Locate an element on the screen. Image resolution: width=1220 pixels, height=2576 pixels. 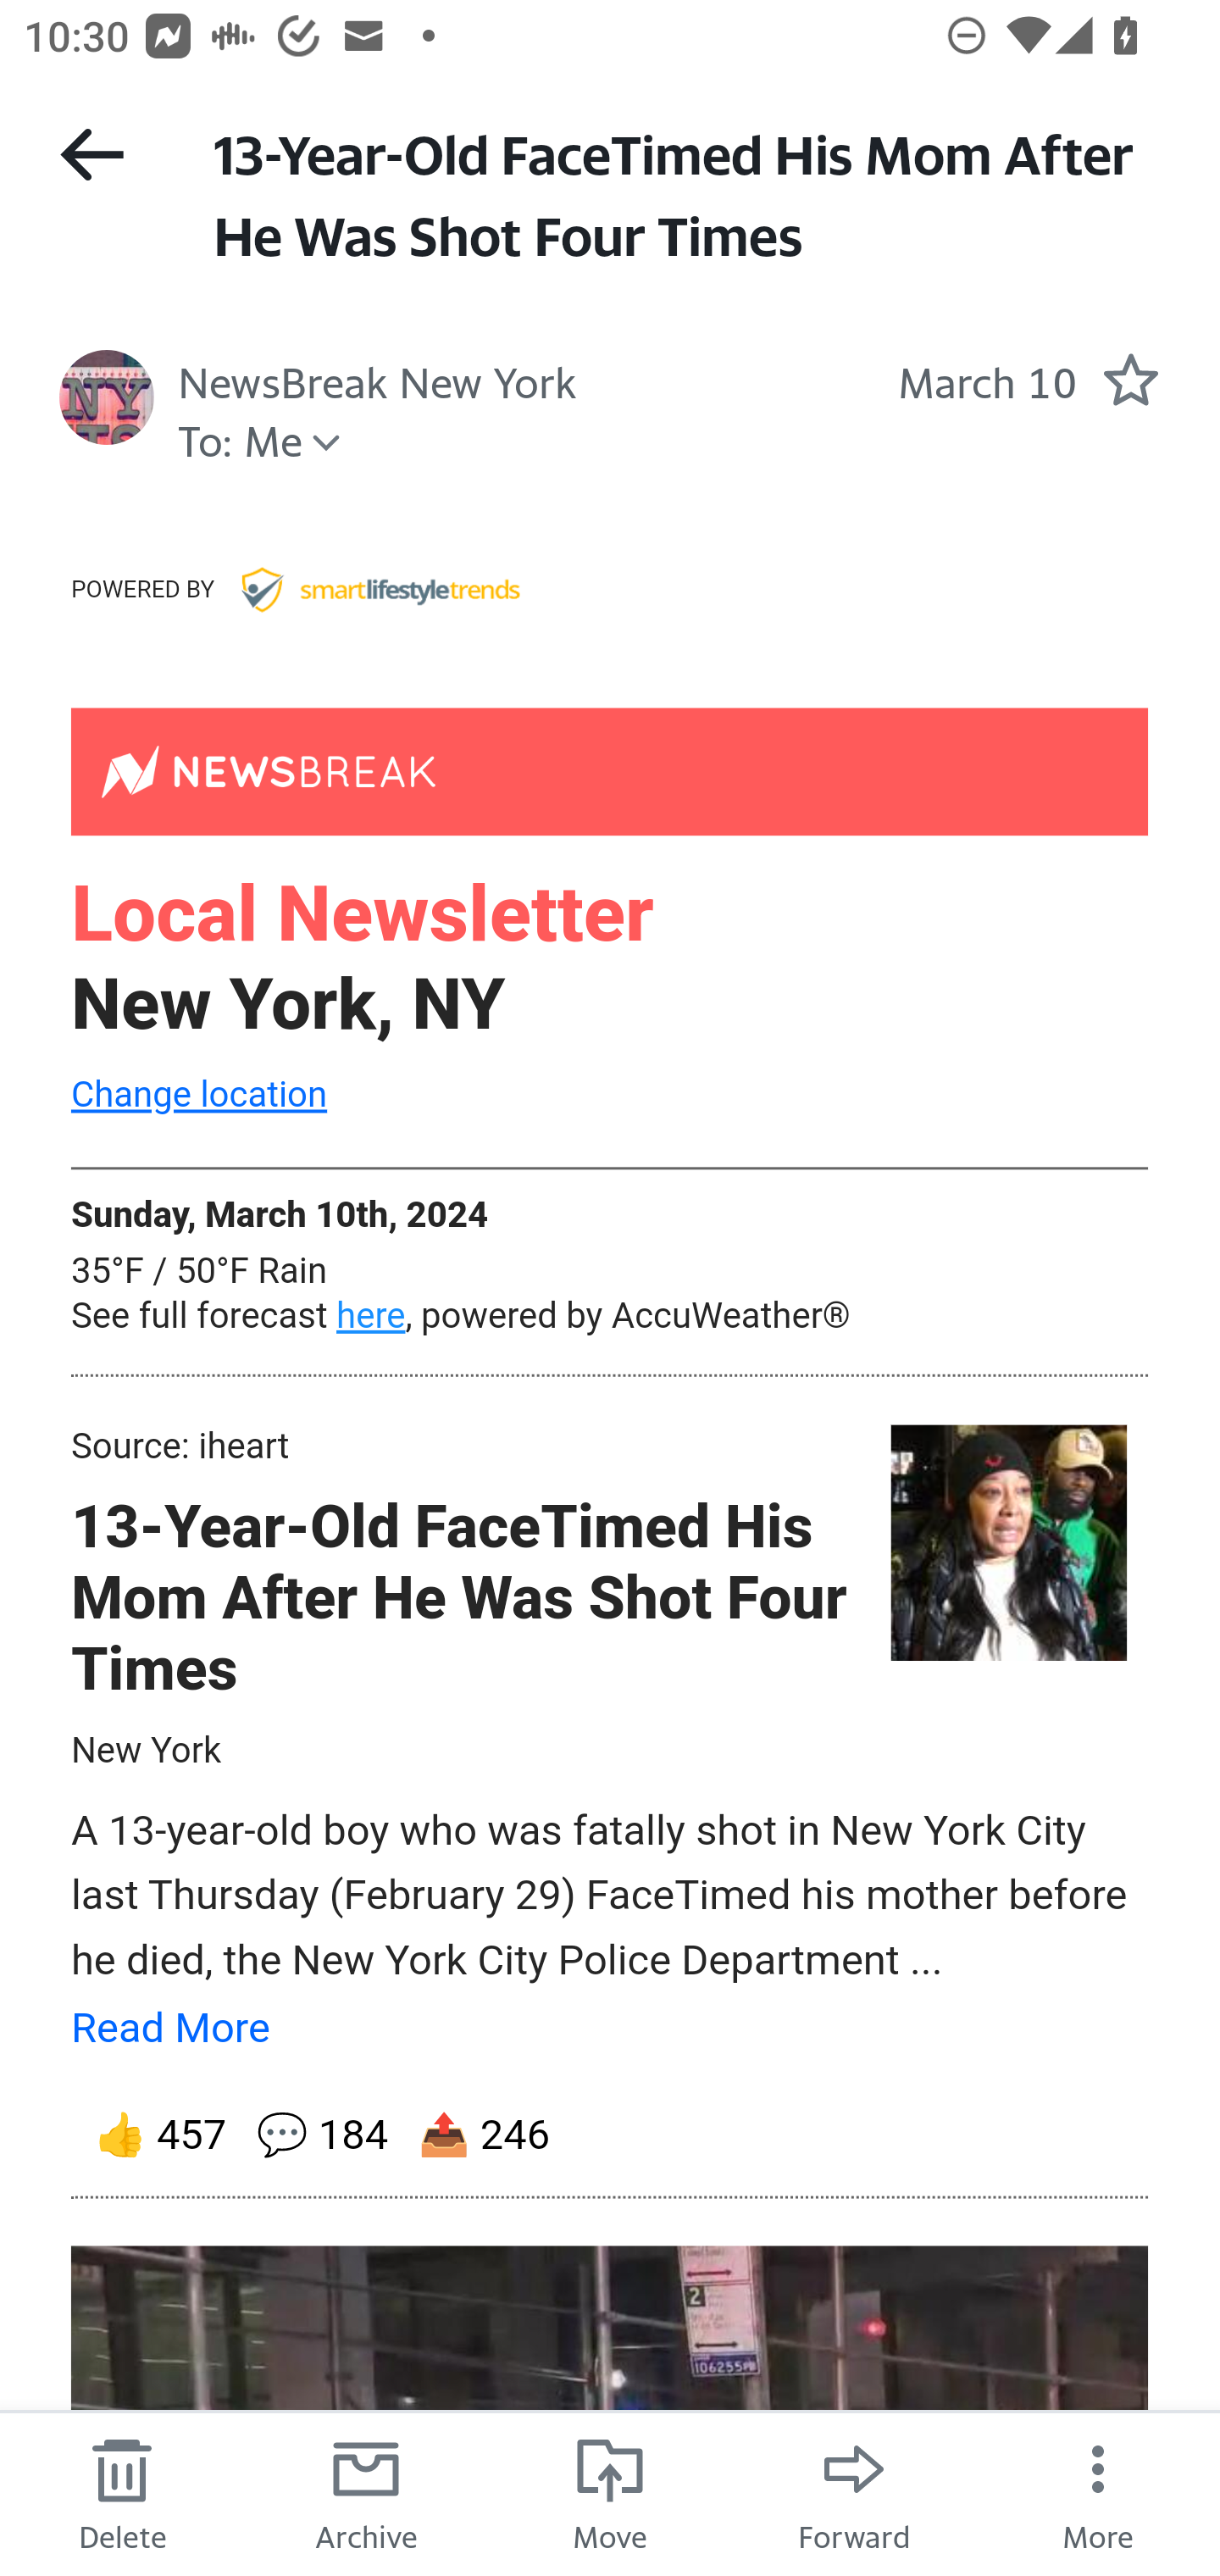
NewsBreak New York Sender NewsBreak New York is located at coordinates (378, 380).